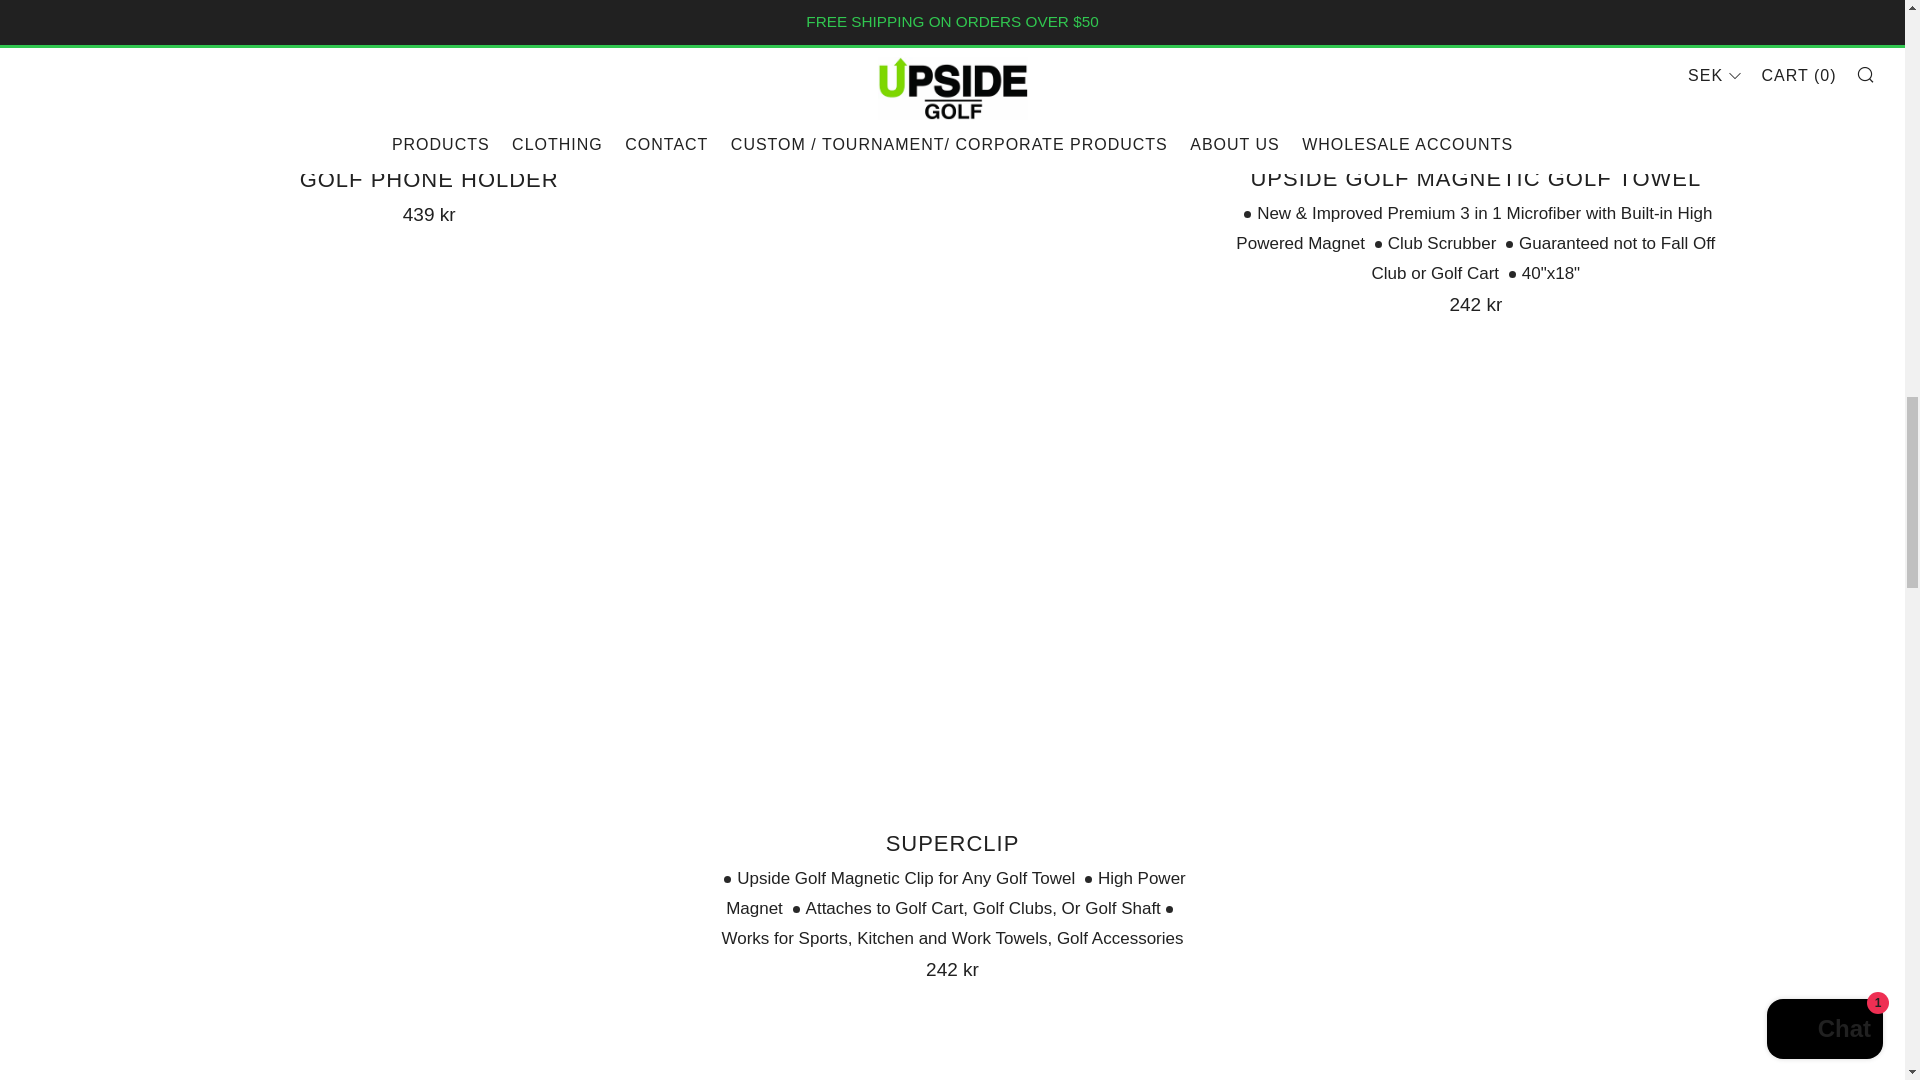  I want to click on Upside Golf Magnetic Selfie Record Golf Phone Holder, so click(428, 171).